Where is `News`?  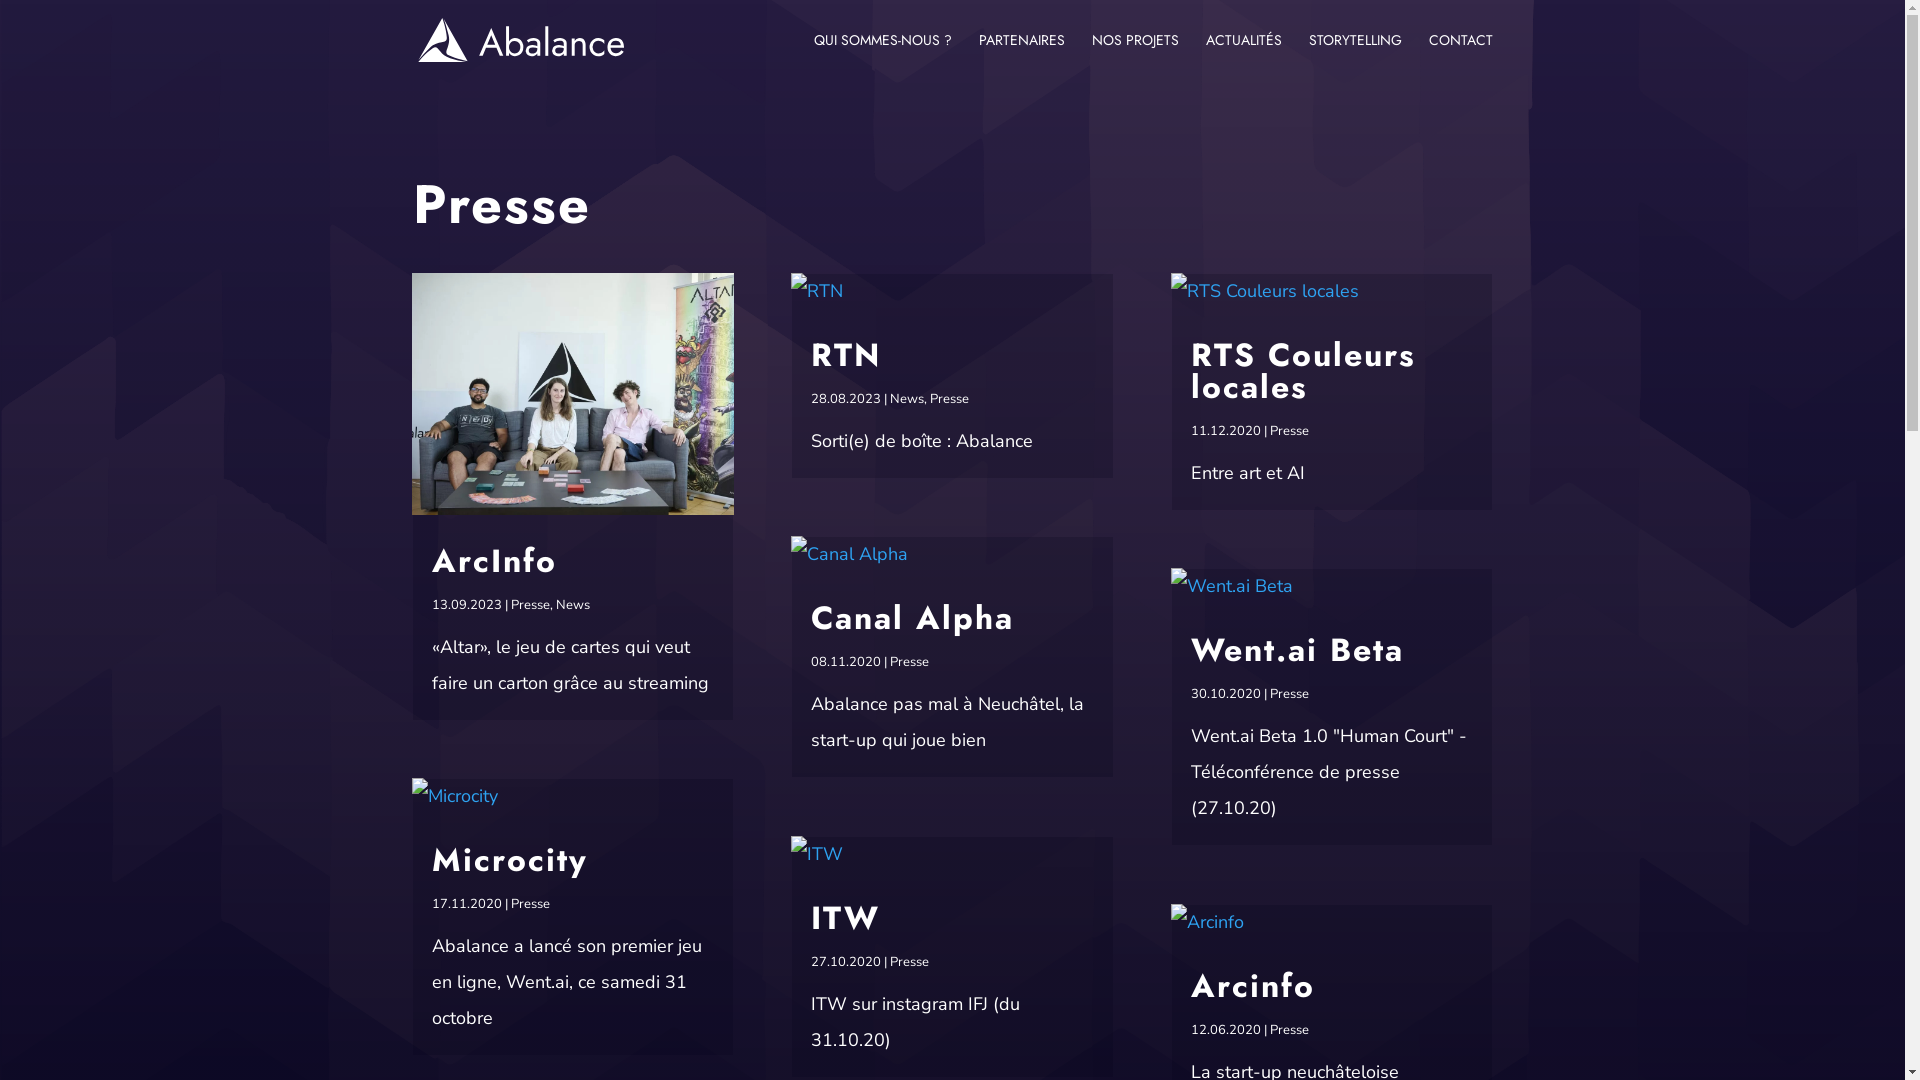 News is located at coordinates (907, 399).